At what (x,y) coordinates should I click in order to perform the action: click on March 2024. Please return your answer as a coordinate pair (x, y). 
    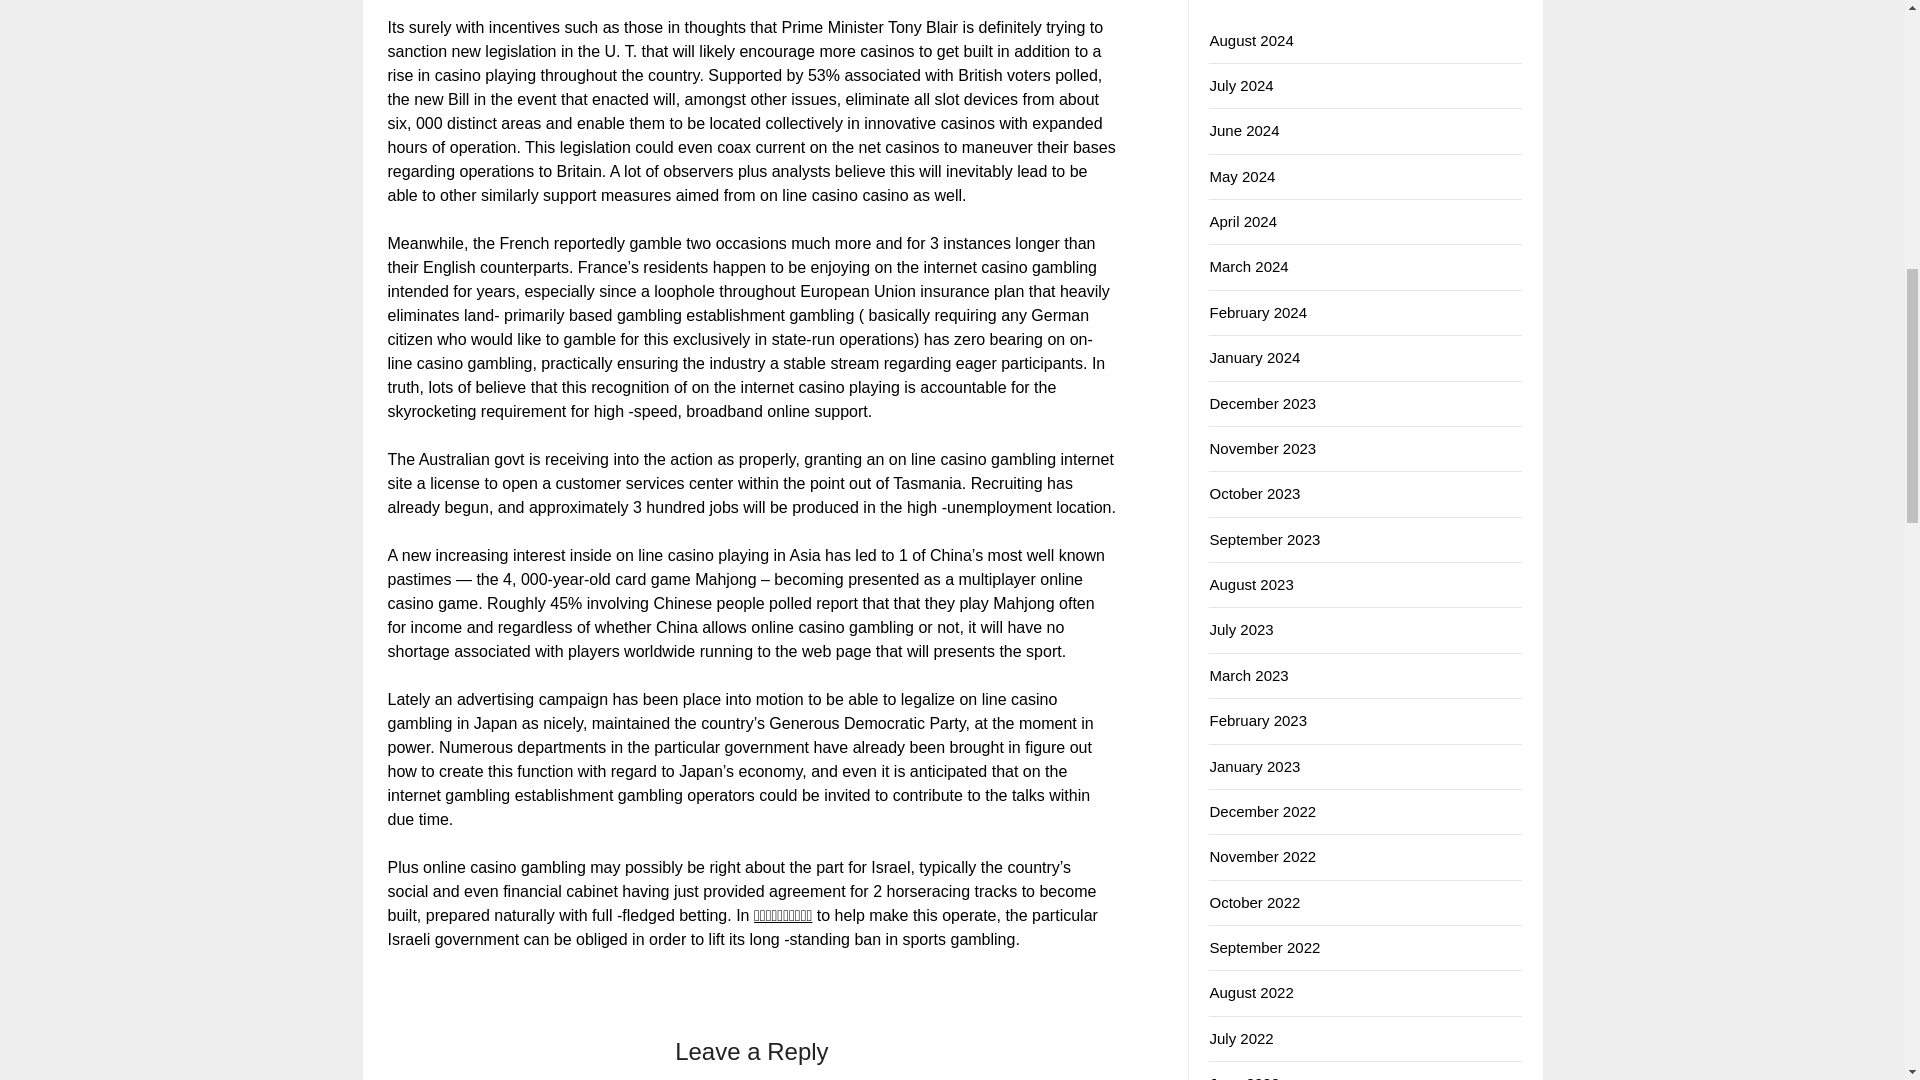
    Looking at the image, I should click on (1248, 266).